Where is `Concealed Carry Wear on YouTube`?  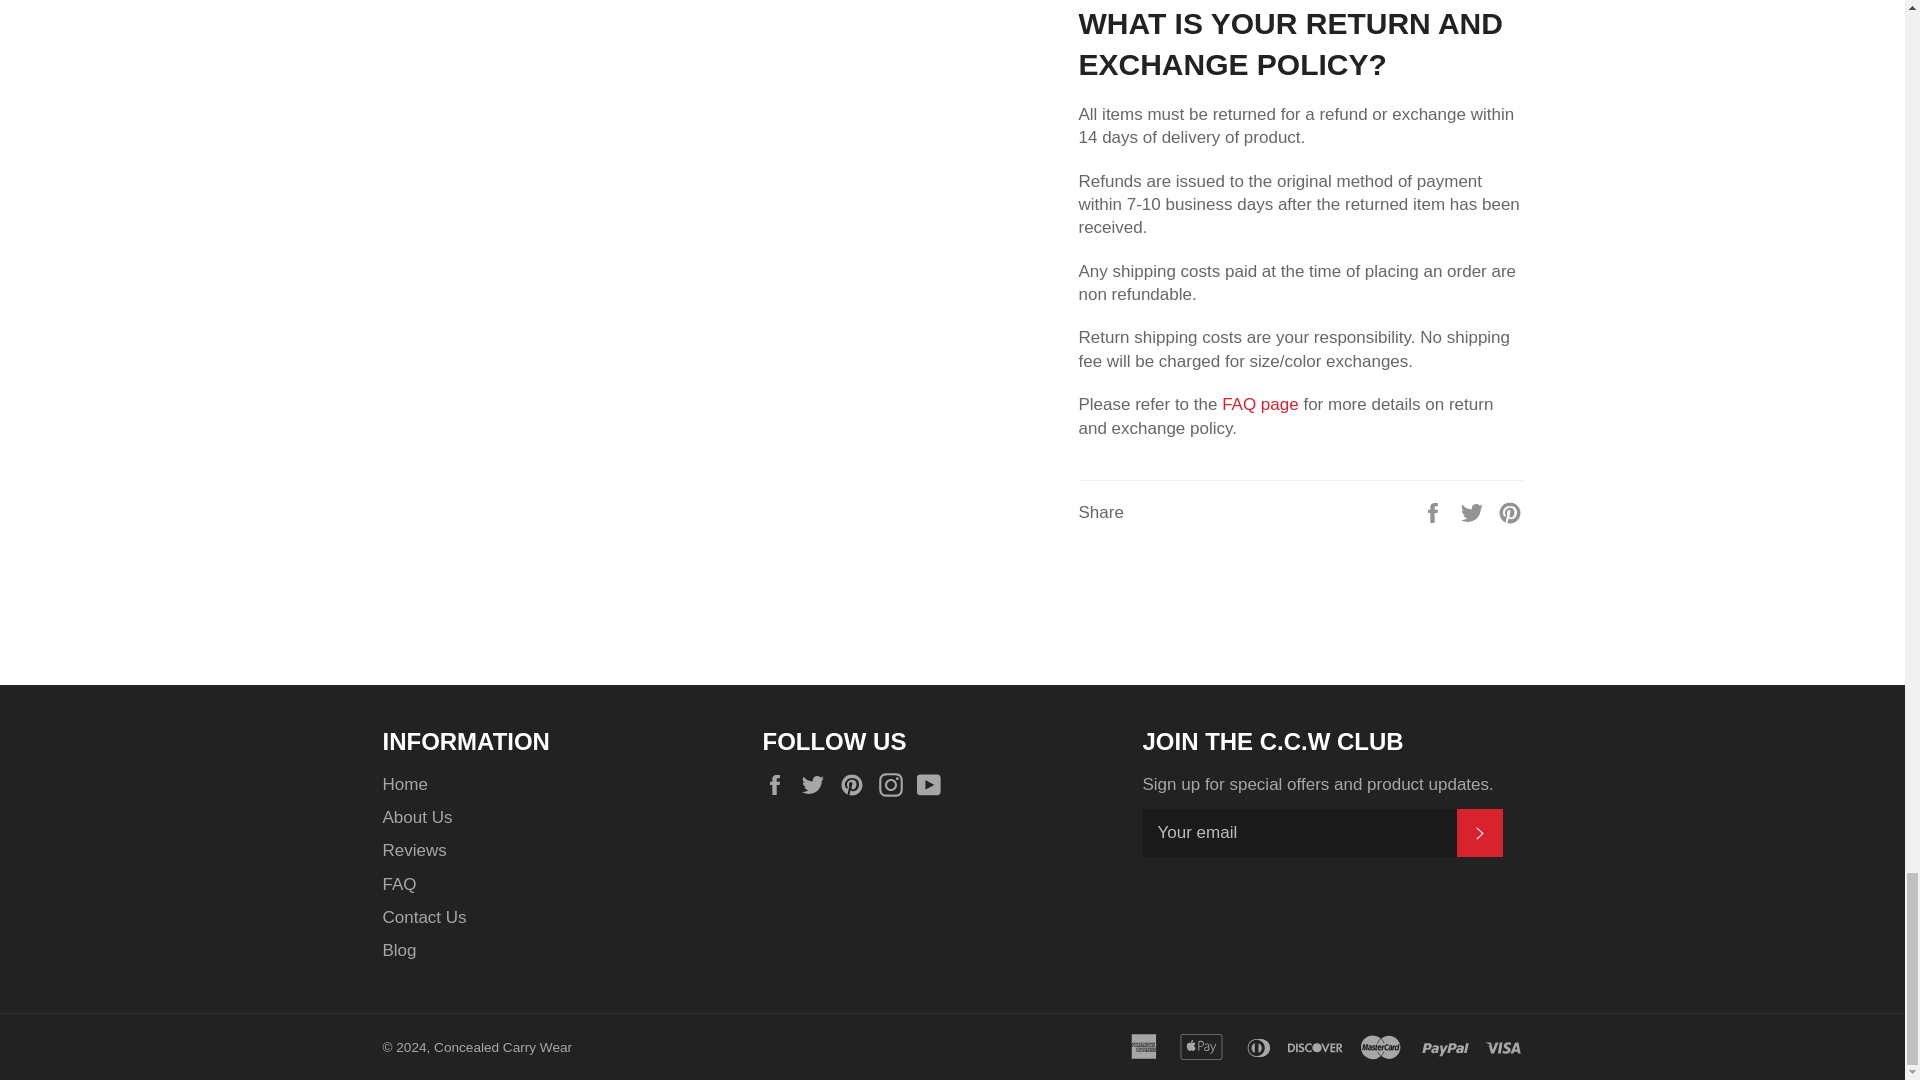
Concealed Carry Wear on YouTube is located at coordinates (934, 784).